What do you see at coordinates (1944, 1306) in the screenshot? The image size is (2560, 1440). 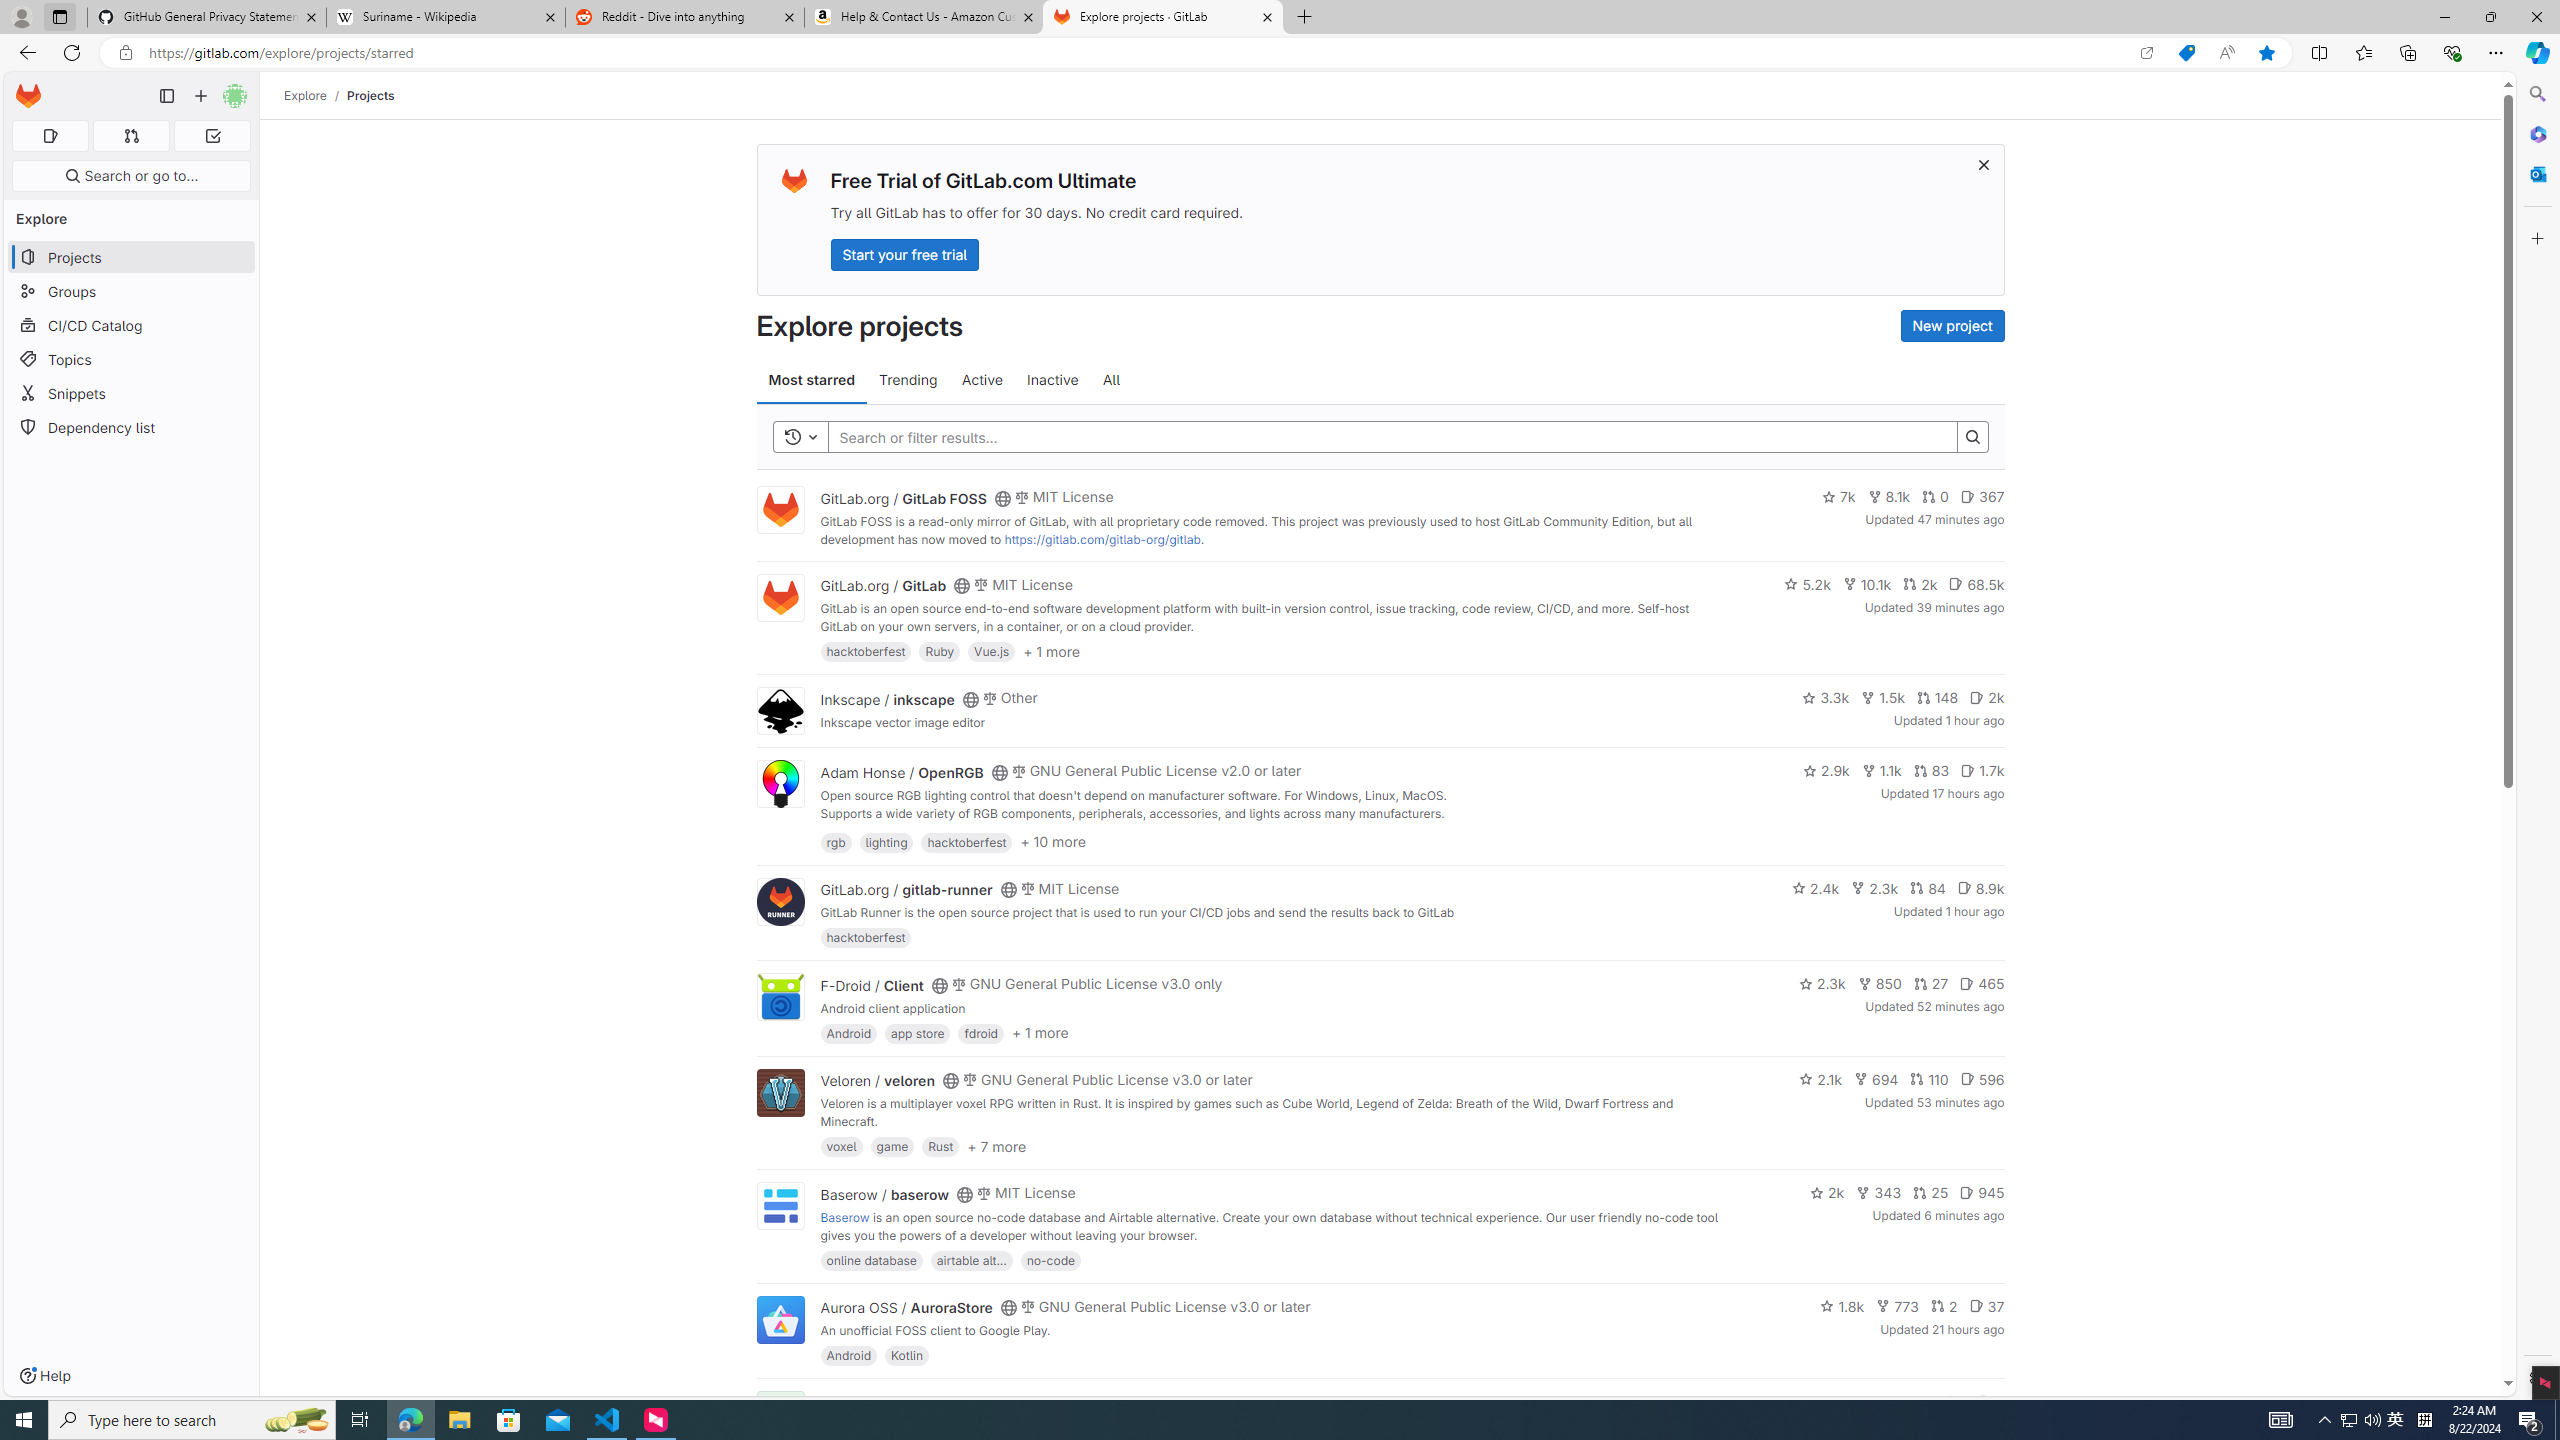 I see `2` at bounding box center [1944, 1306].